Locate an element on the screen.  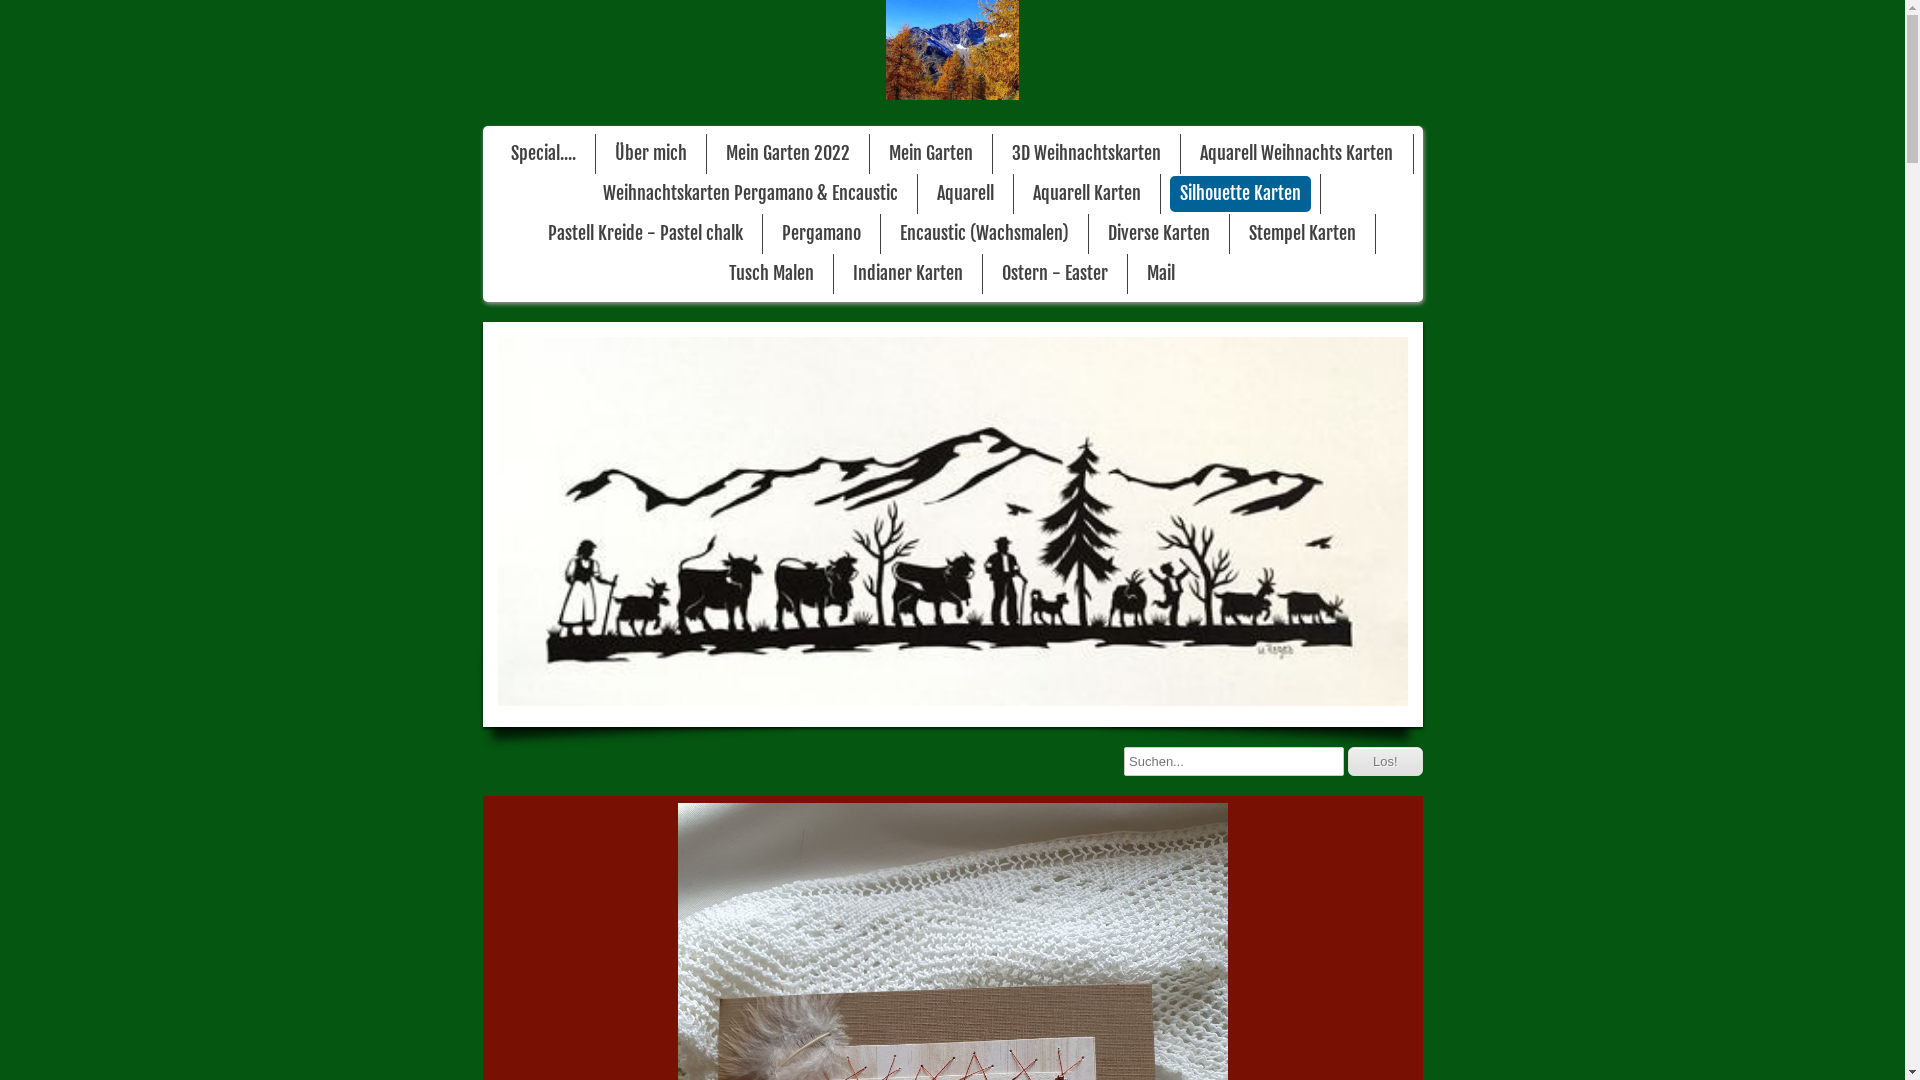
Weihnachtskarten Pergamano & Encaustic is located at coordinates (750, 194).